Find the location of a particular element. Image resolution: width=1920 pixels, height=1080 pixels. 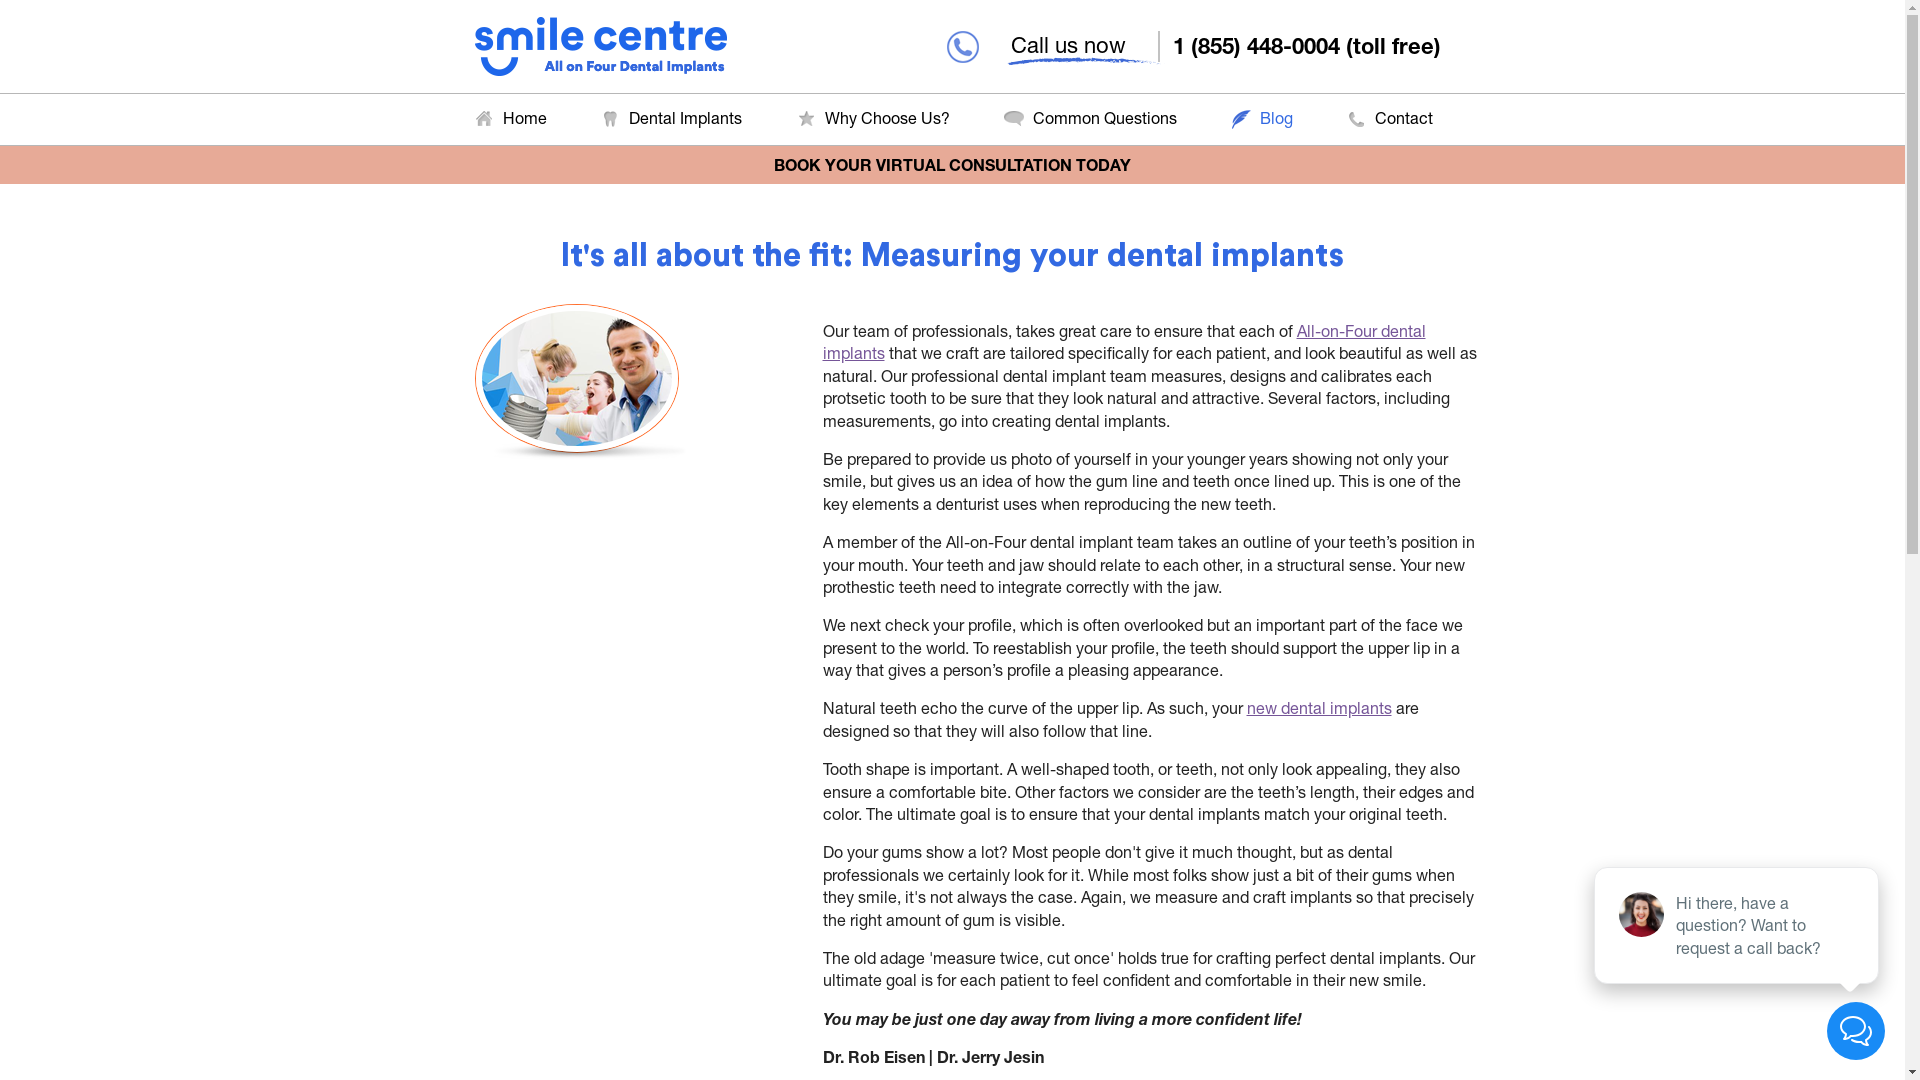

Common Questions is located at coordinates (1090, 118).